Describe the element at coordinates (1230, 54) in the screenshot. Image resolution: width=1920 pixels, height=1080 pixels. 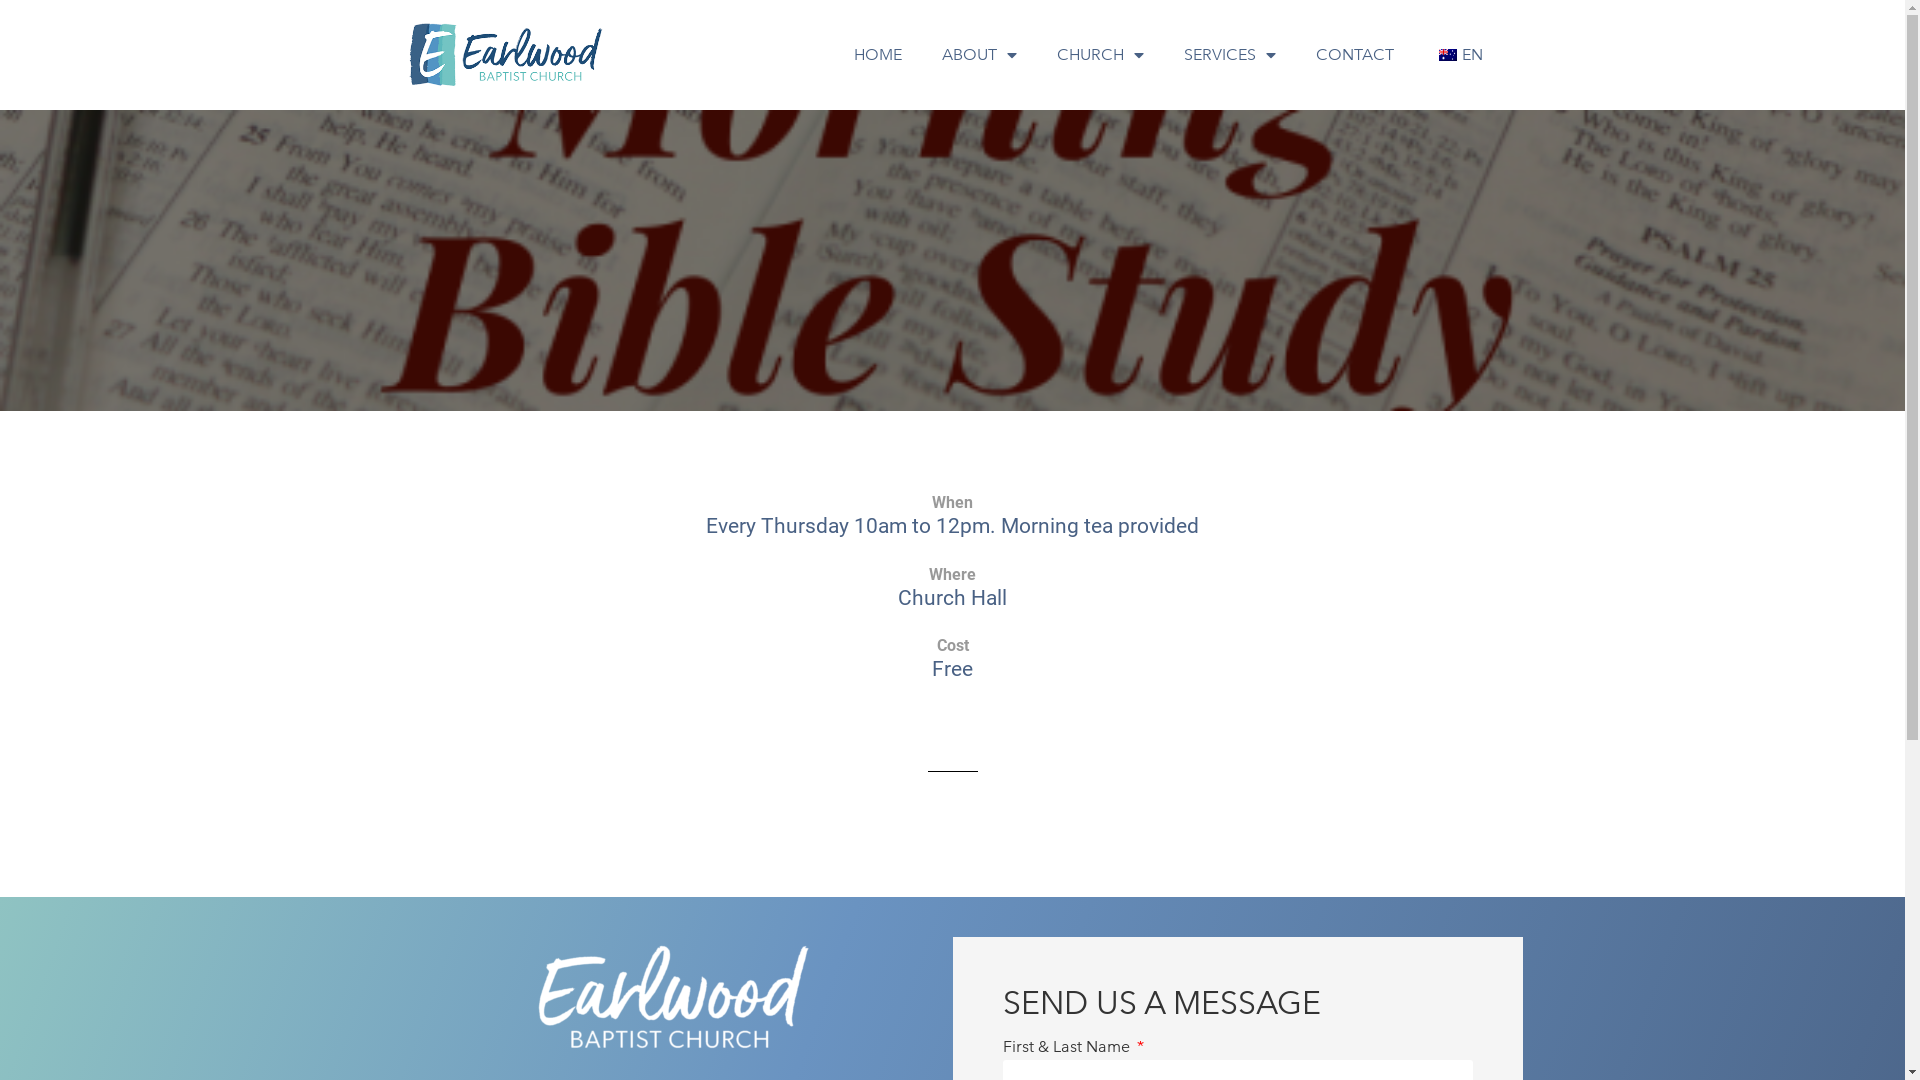
I see `SERVICES` at that location.